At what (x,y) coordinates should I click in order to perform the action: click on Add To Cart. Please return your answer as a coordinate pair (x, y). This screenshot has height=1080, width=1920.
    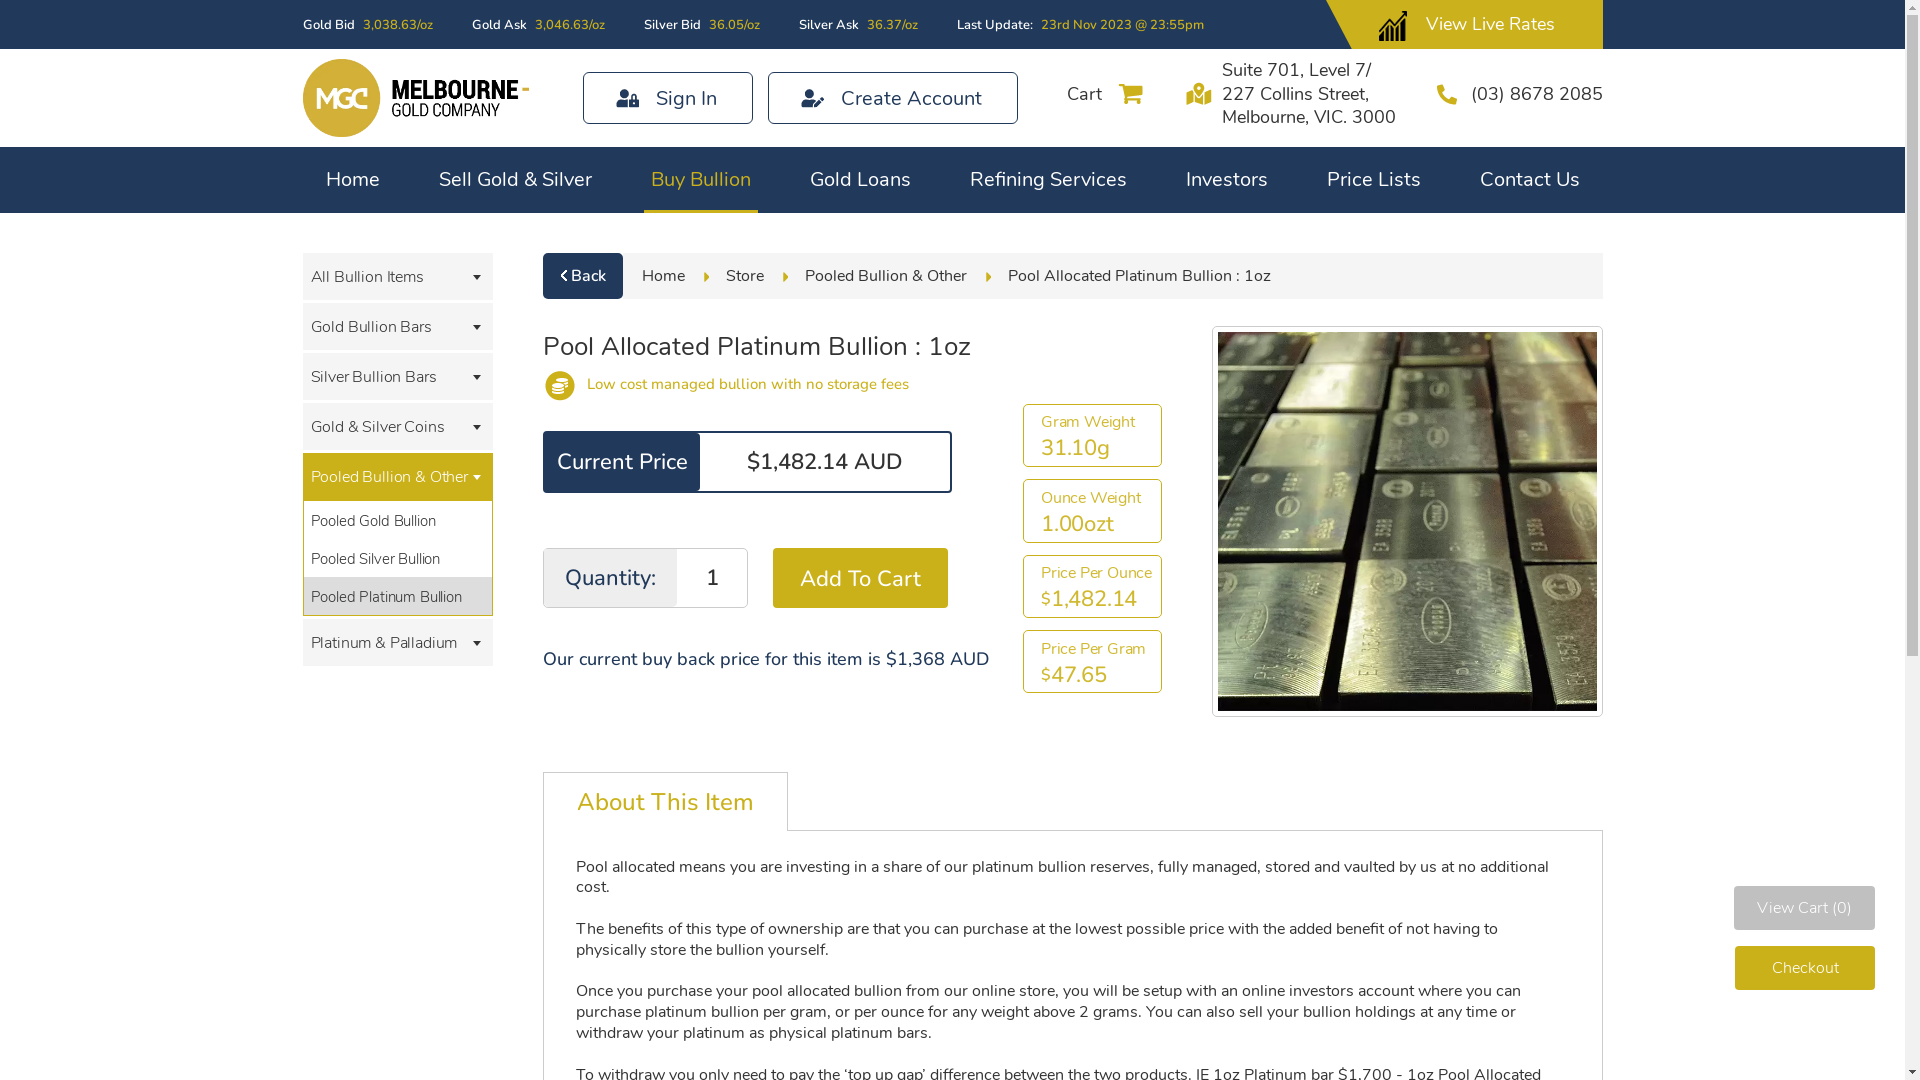
    Looking at the image, I should click on (860, 578).